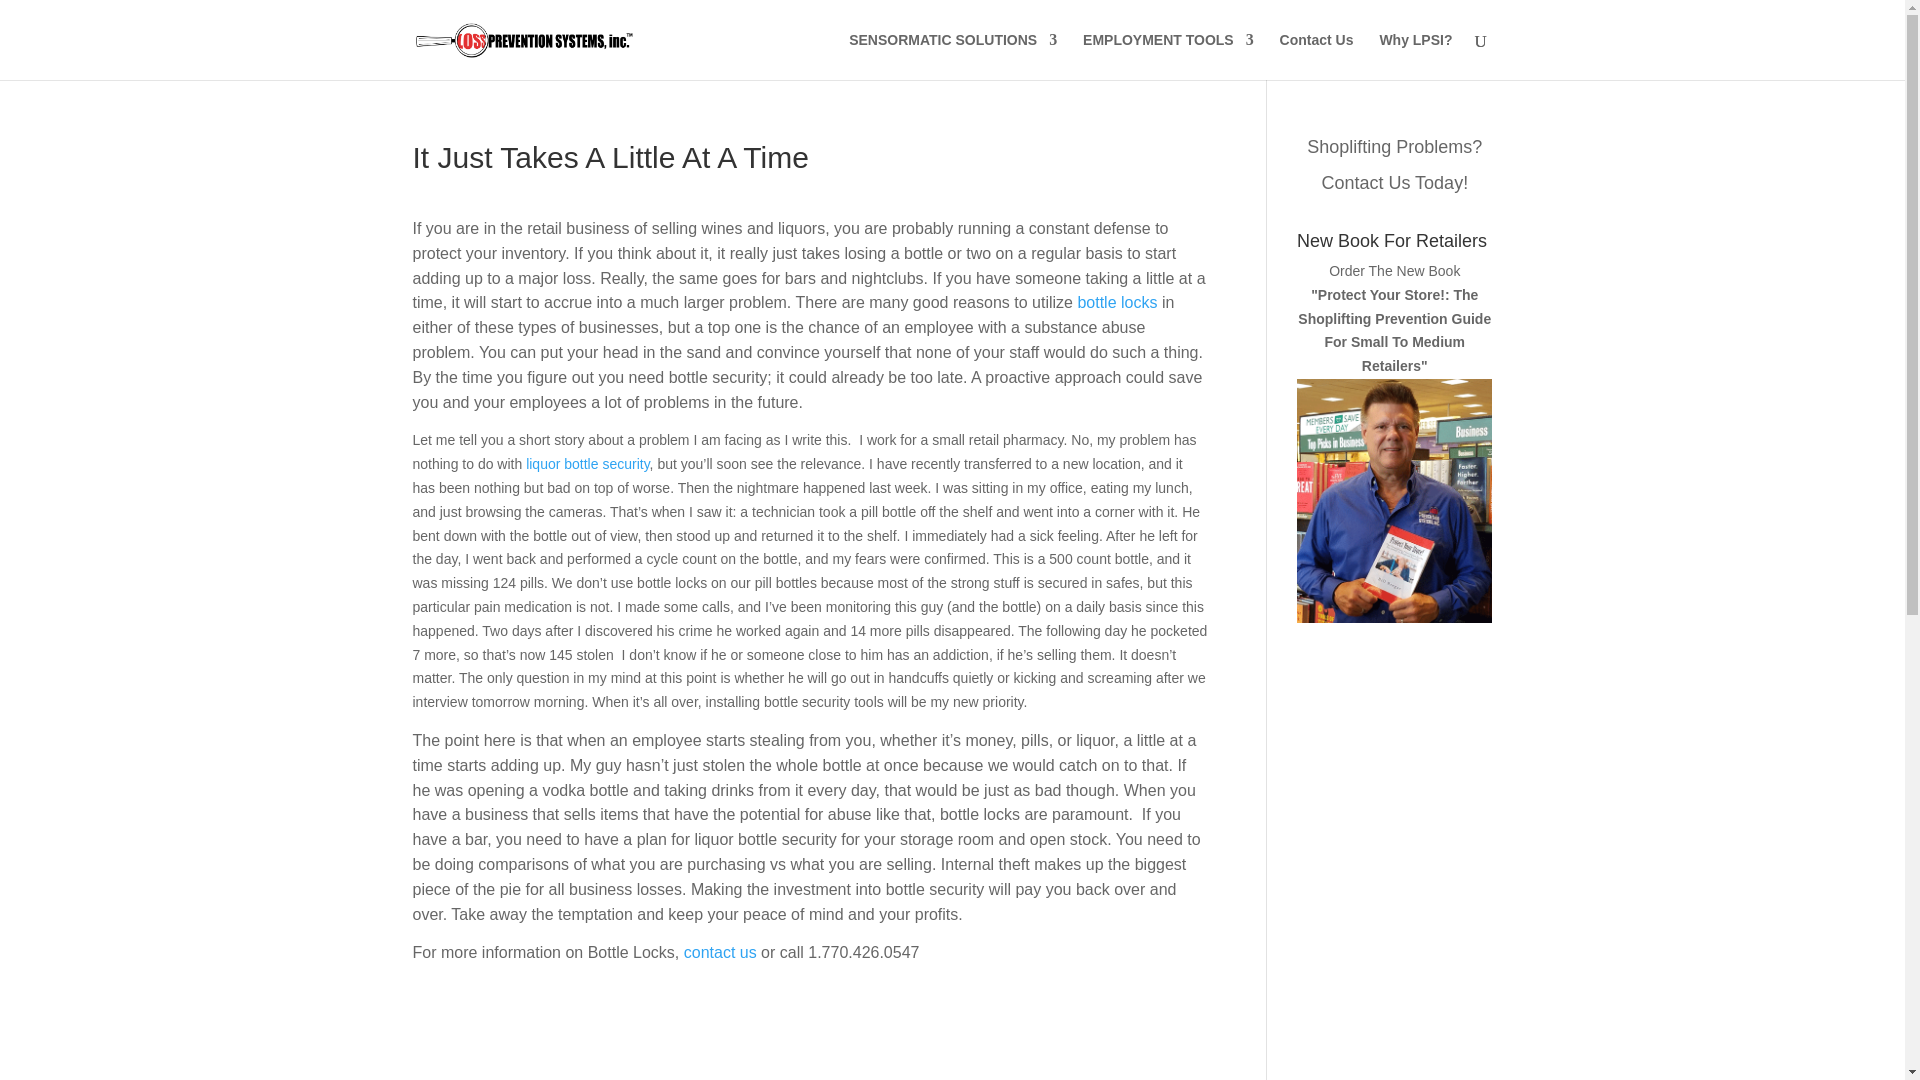 Image resolution: width=1920 pixels, height=1080 pixels. What do you see at coordinates (1414, 56) in the screenshot?
I see `Why LPSI?` at bounding box center [1414, 56].